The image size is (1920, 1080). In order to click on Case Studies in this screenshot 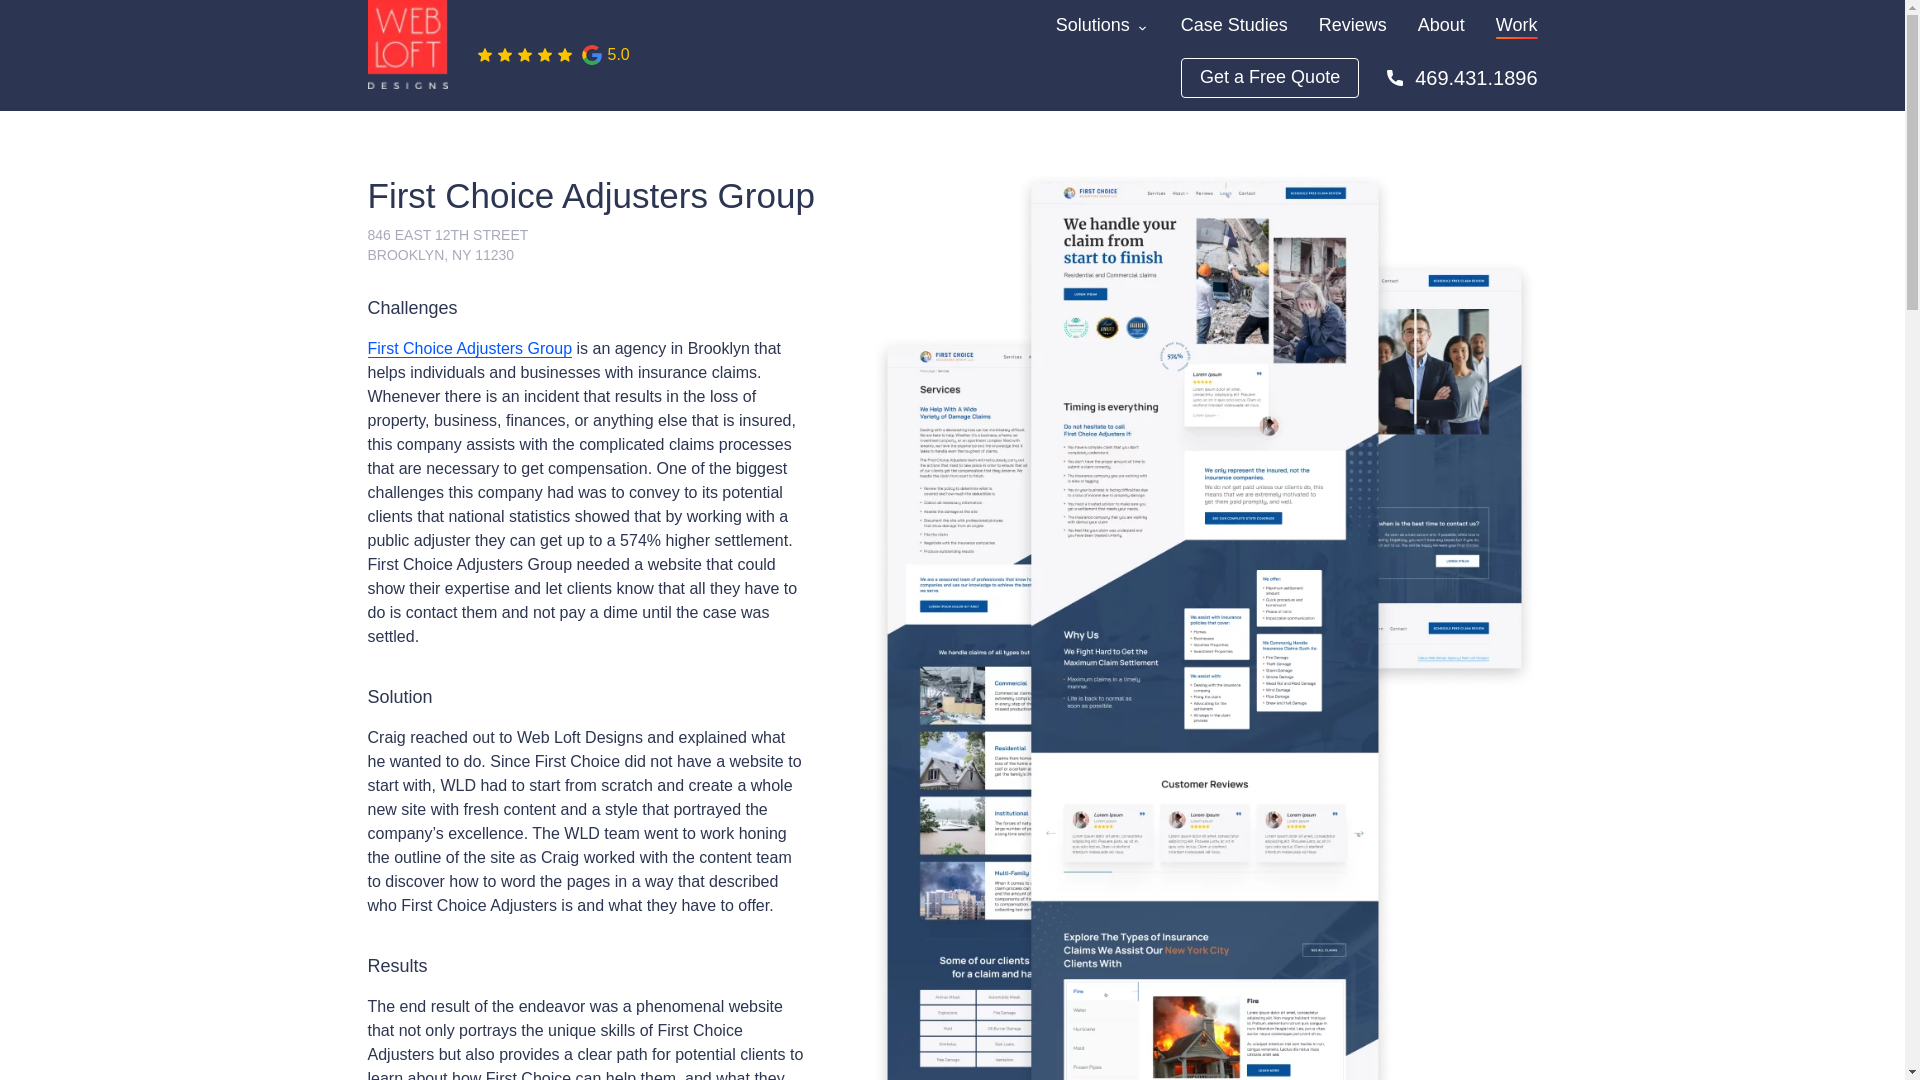, I will do `click(1234, 24)`.